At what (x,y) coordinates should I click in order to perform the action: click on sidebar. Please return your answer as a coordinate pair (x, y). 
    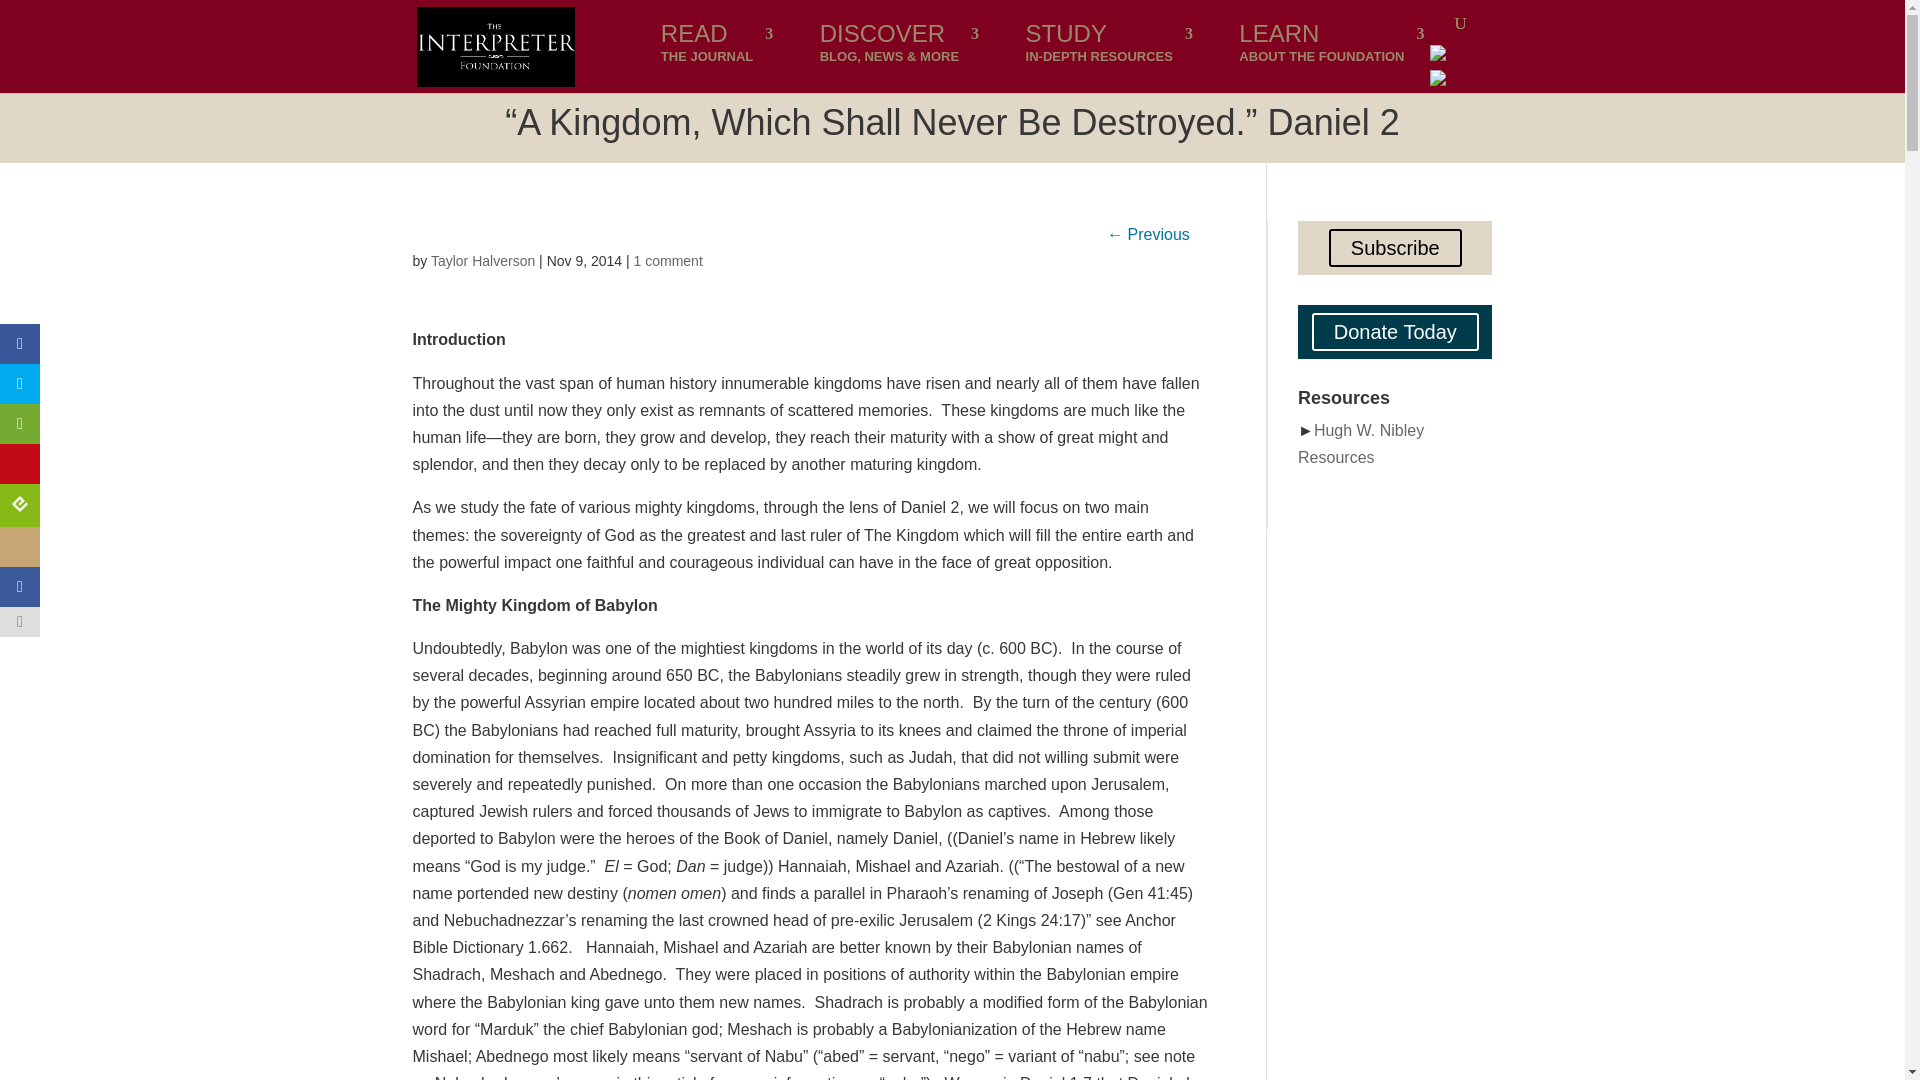
    Looking at the image, I should click on (716, 52).